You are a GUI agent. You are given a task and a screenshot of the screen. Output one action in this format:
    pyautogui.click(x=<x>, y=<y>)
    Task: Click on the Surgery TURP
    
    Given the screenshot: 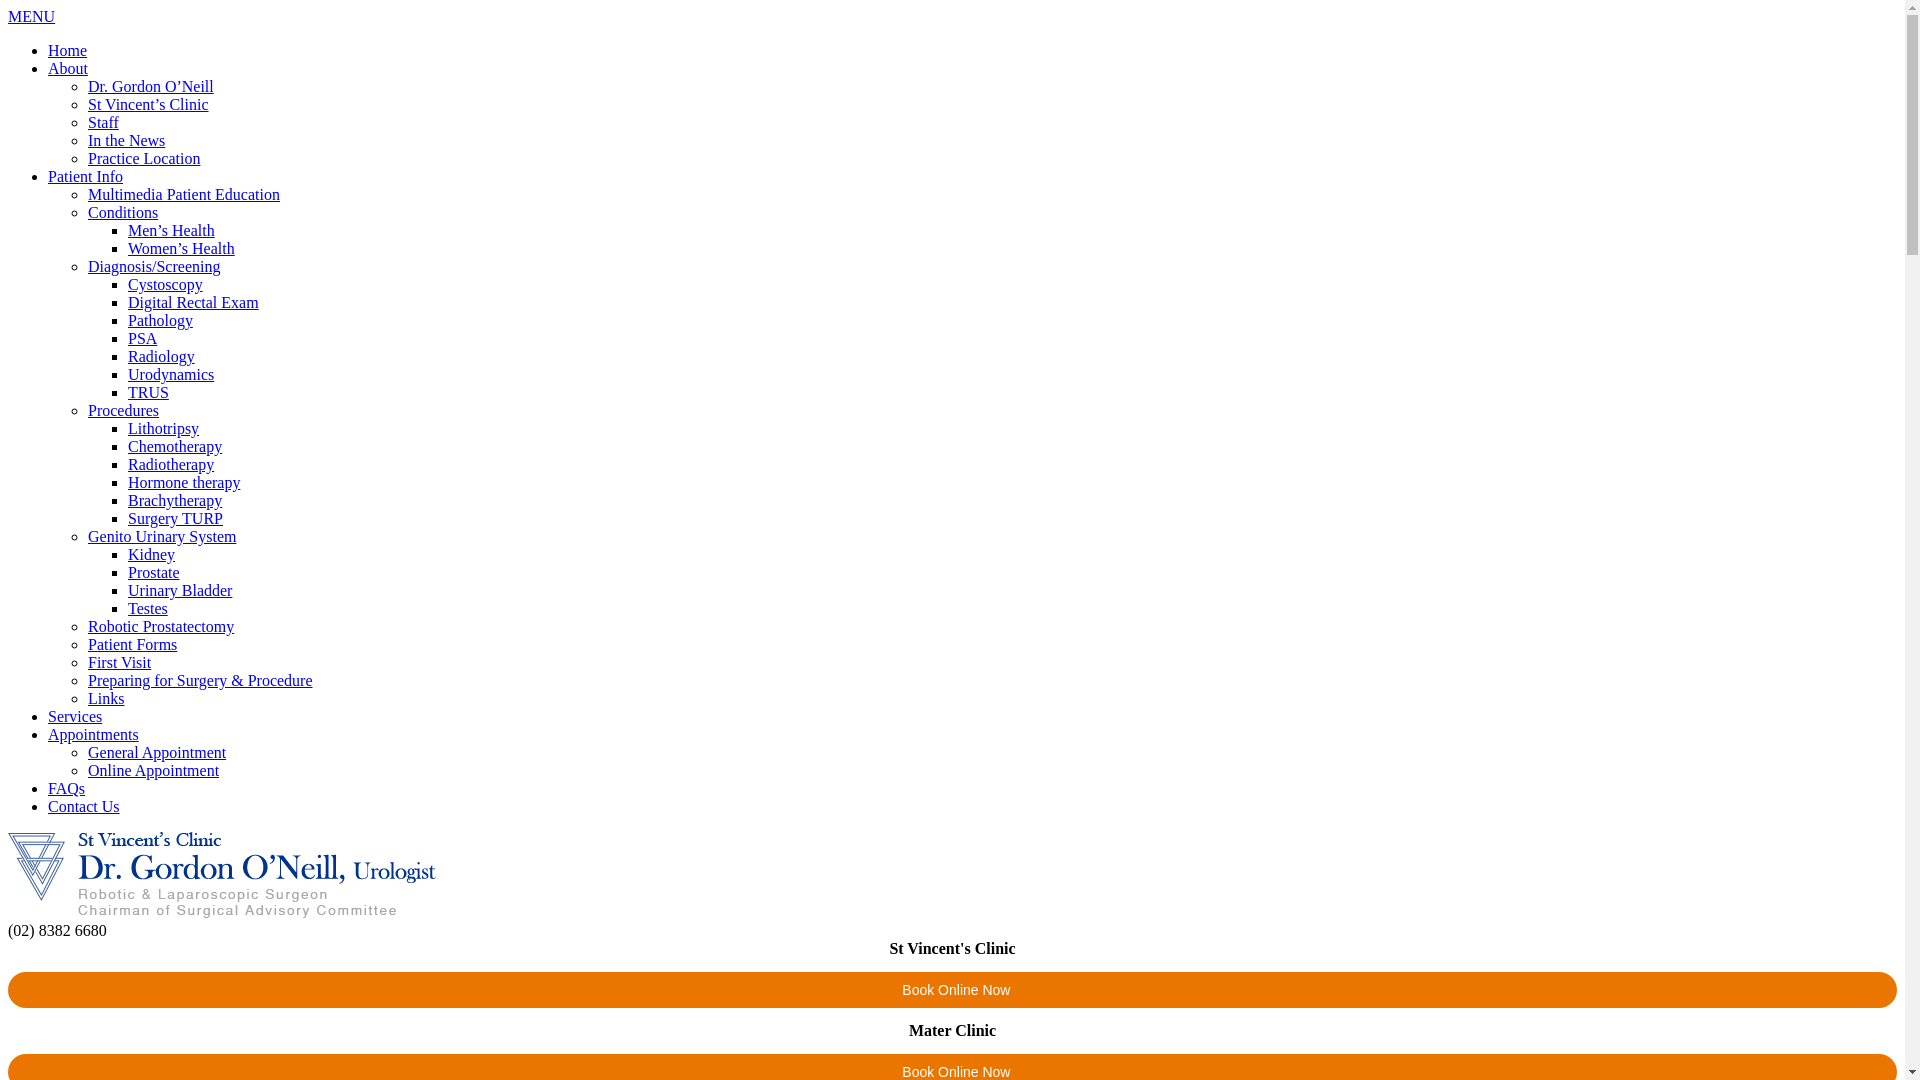 What is the action you would take?
    pyautogui.click(x=176, y=518)
    